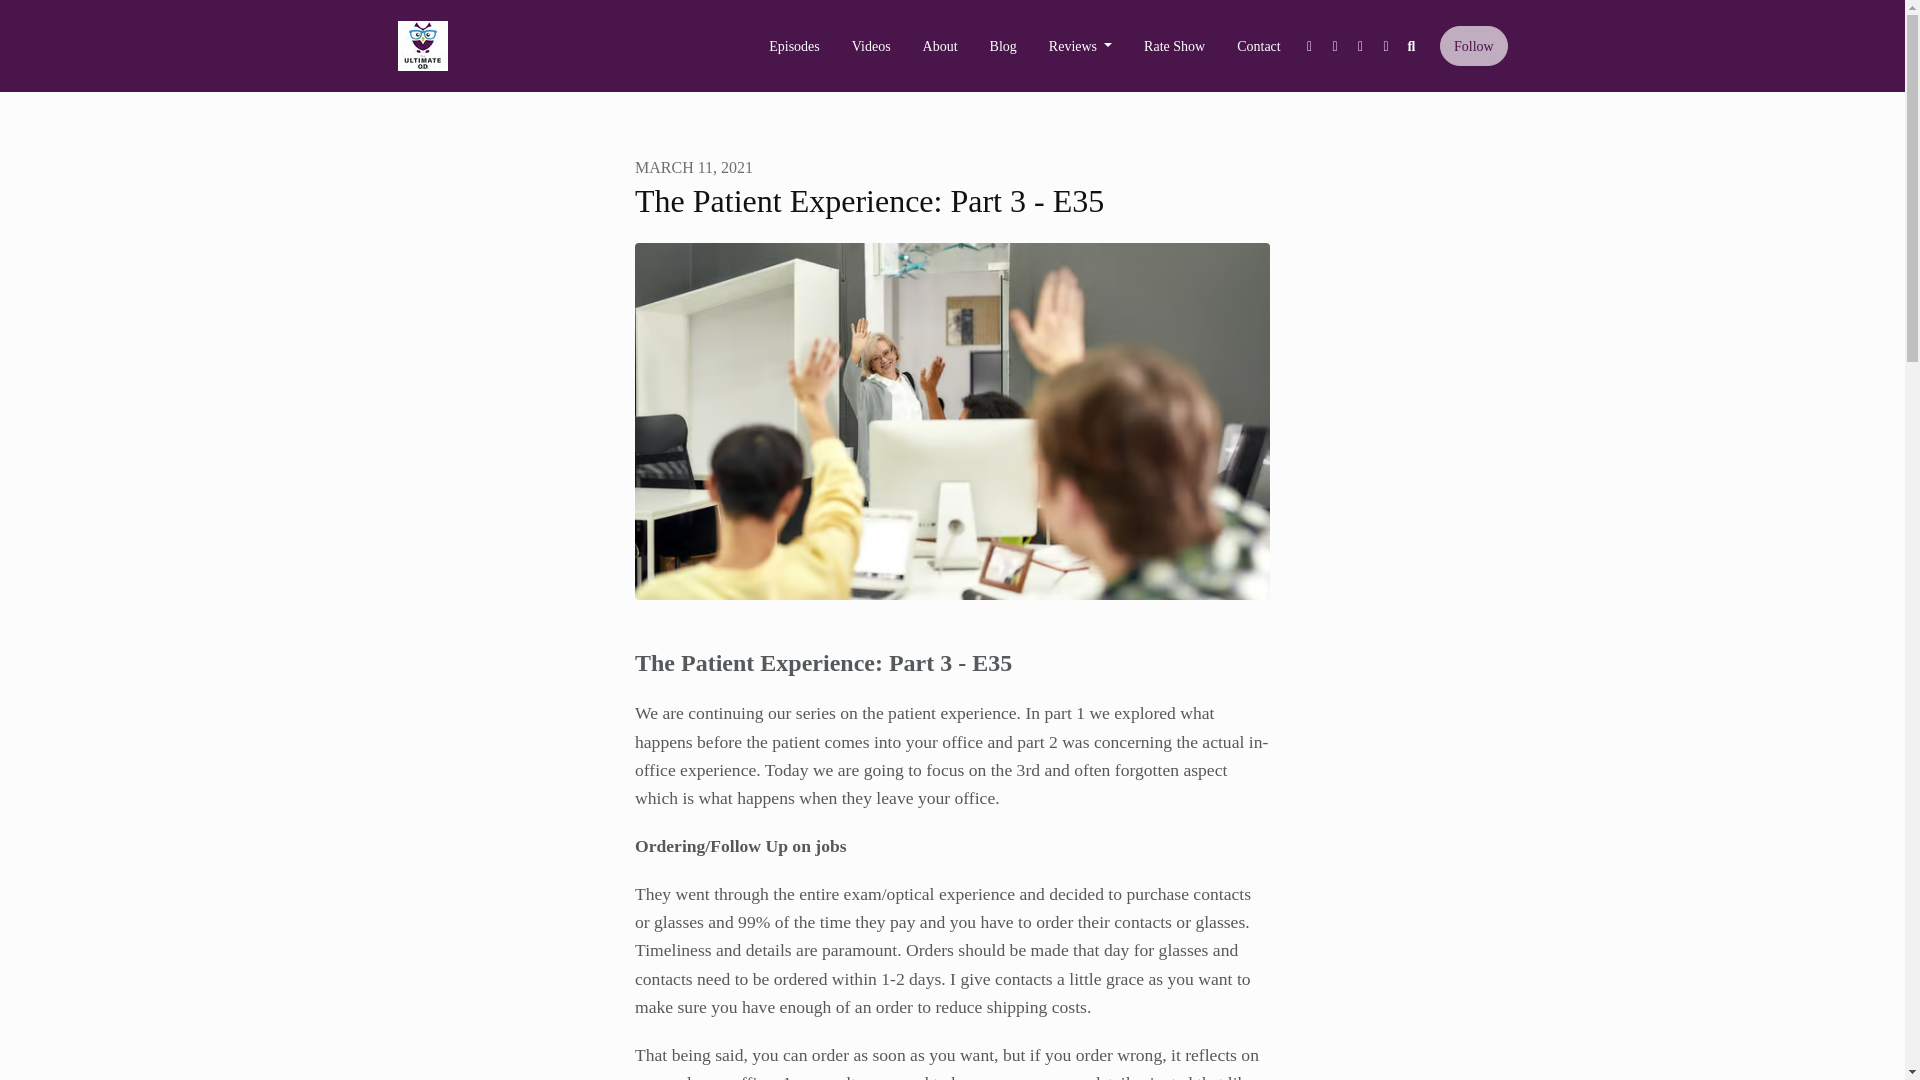 The height and width of the screenshot is (1080, 1920). I want to click on Follow, so click(1474, 45).